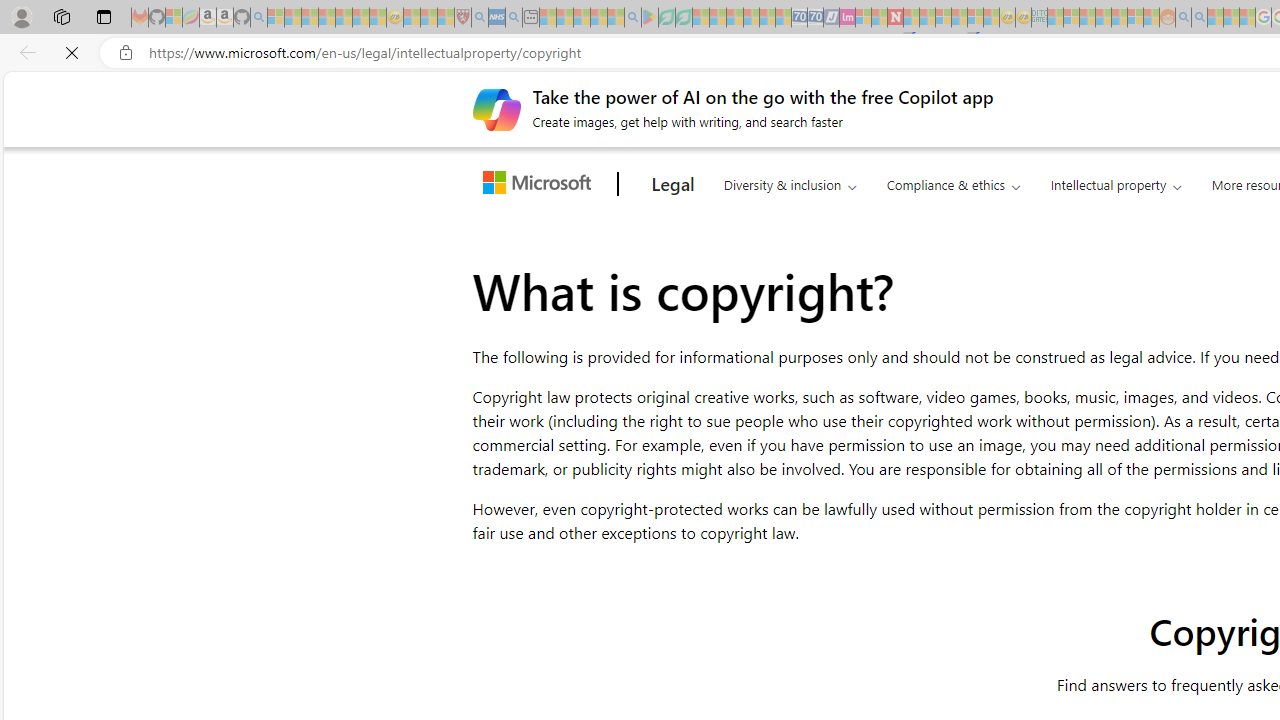  Describe the element at coordinates (446, 18) in the screenshot. I see `Local - MSN - Sleeping` at that location.